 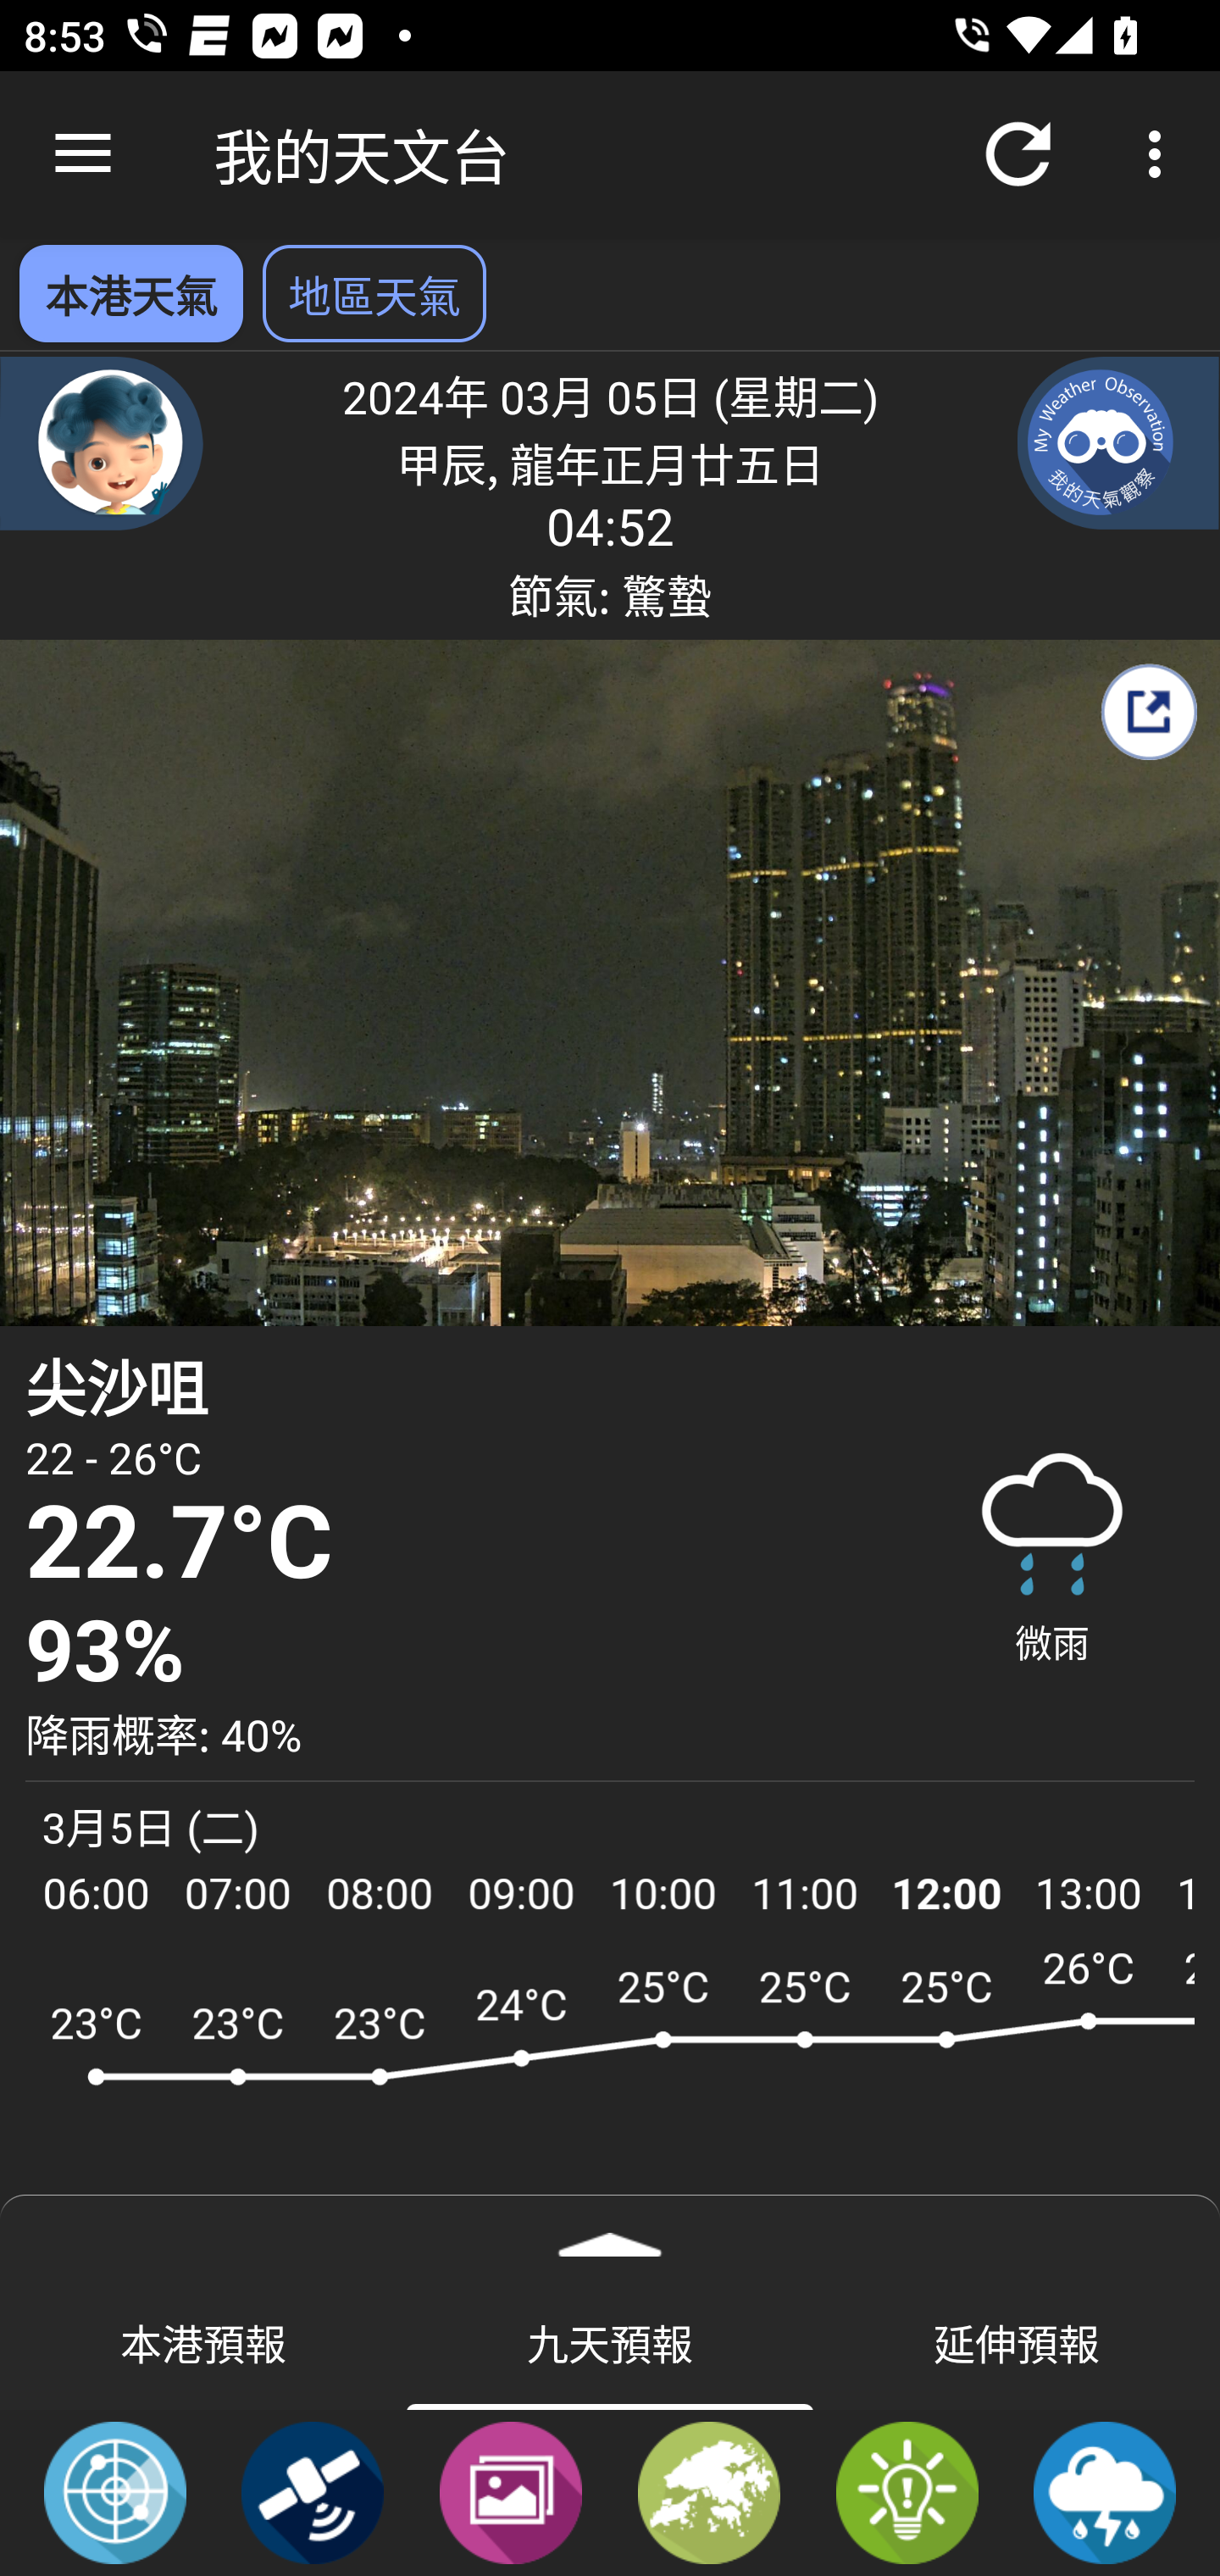 I want to click on 重新整理, so click(x=1018, y=154).